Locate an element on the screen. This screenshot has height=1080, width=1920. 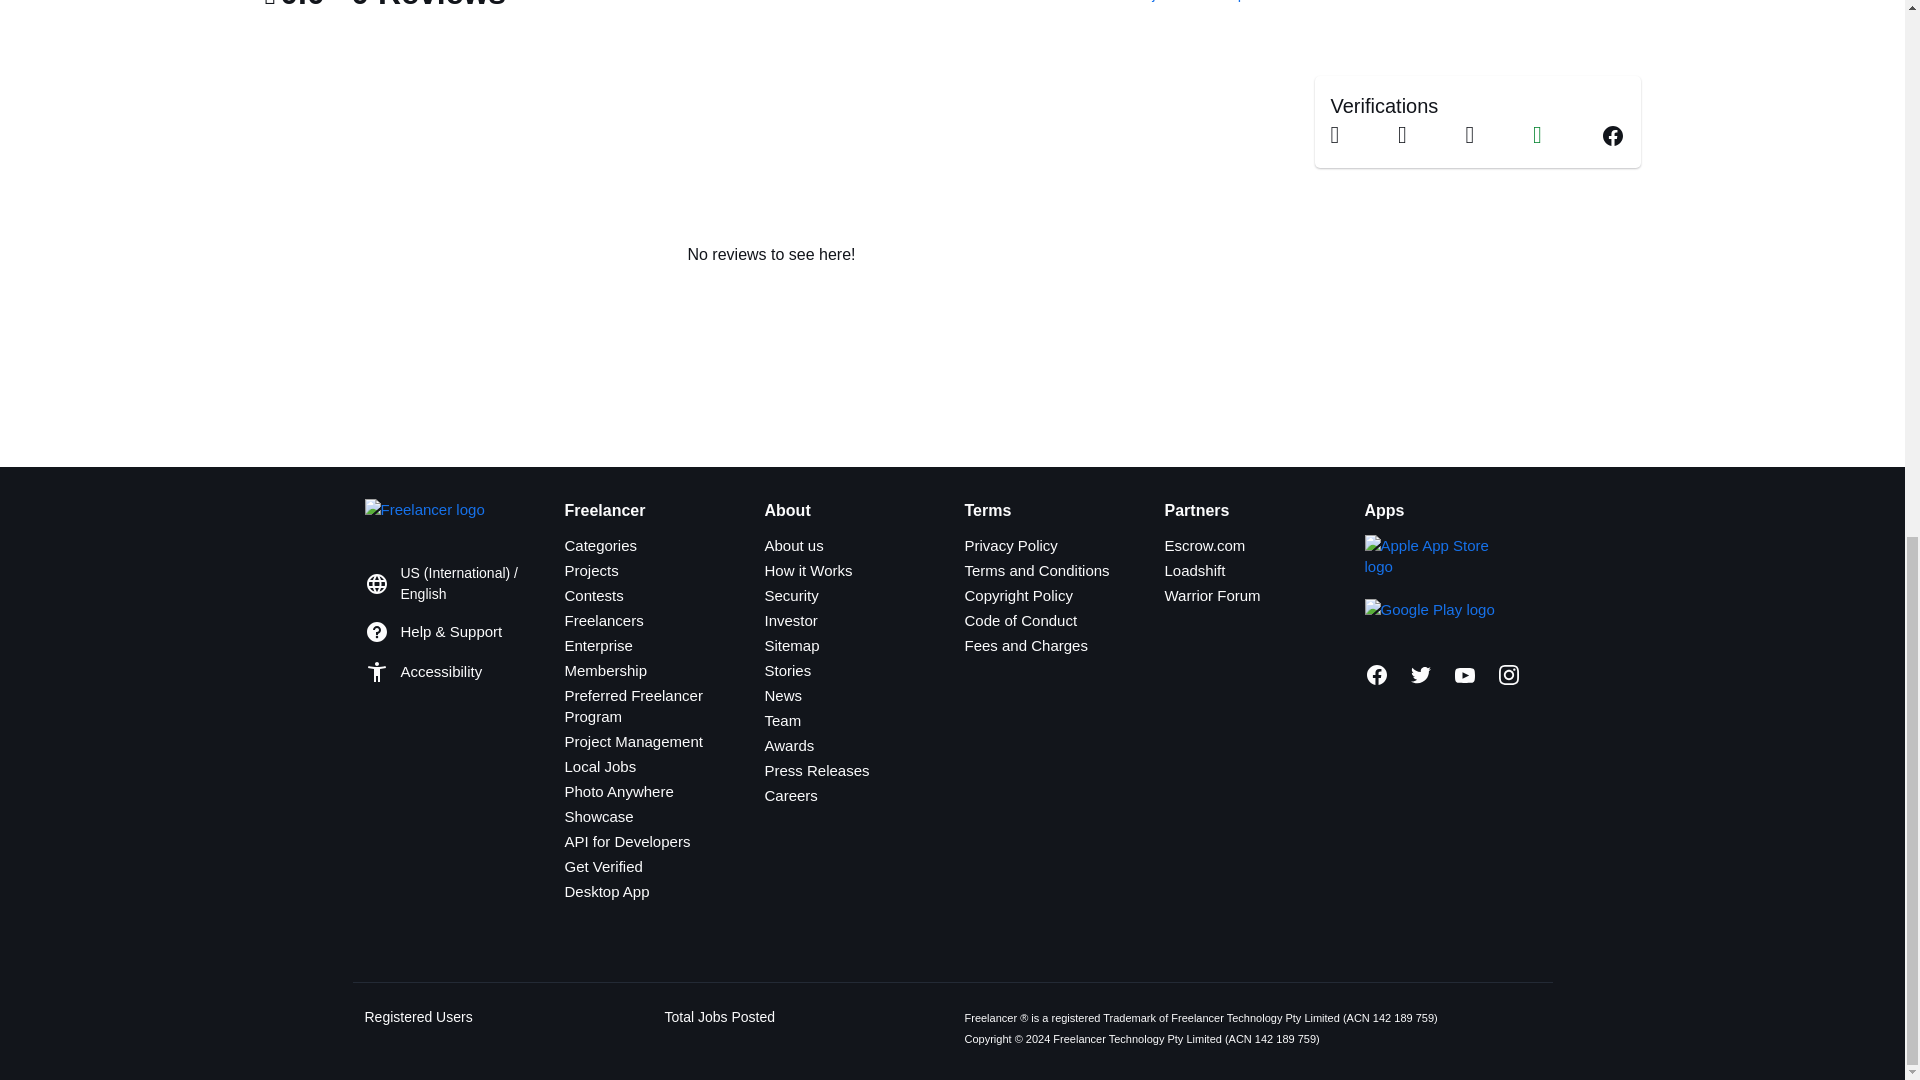
Local Jobs is located at coordinates (600, 766).